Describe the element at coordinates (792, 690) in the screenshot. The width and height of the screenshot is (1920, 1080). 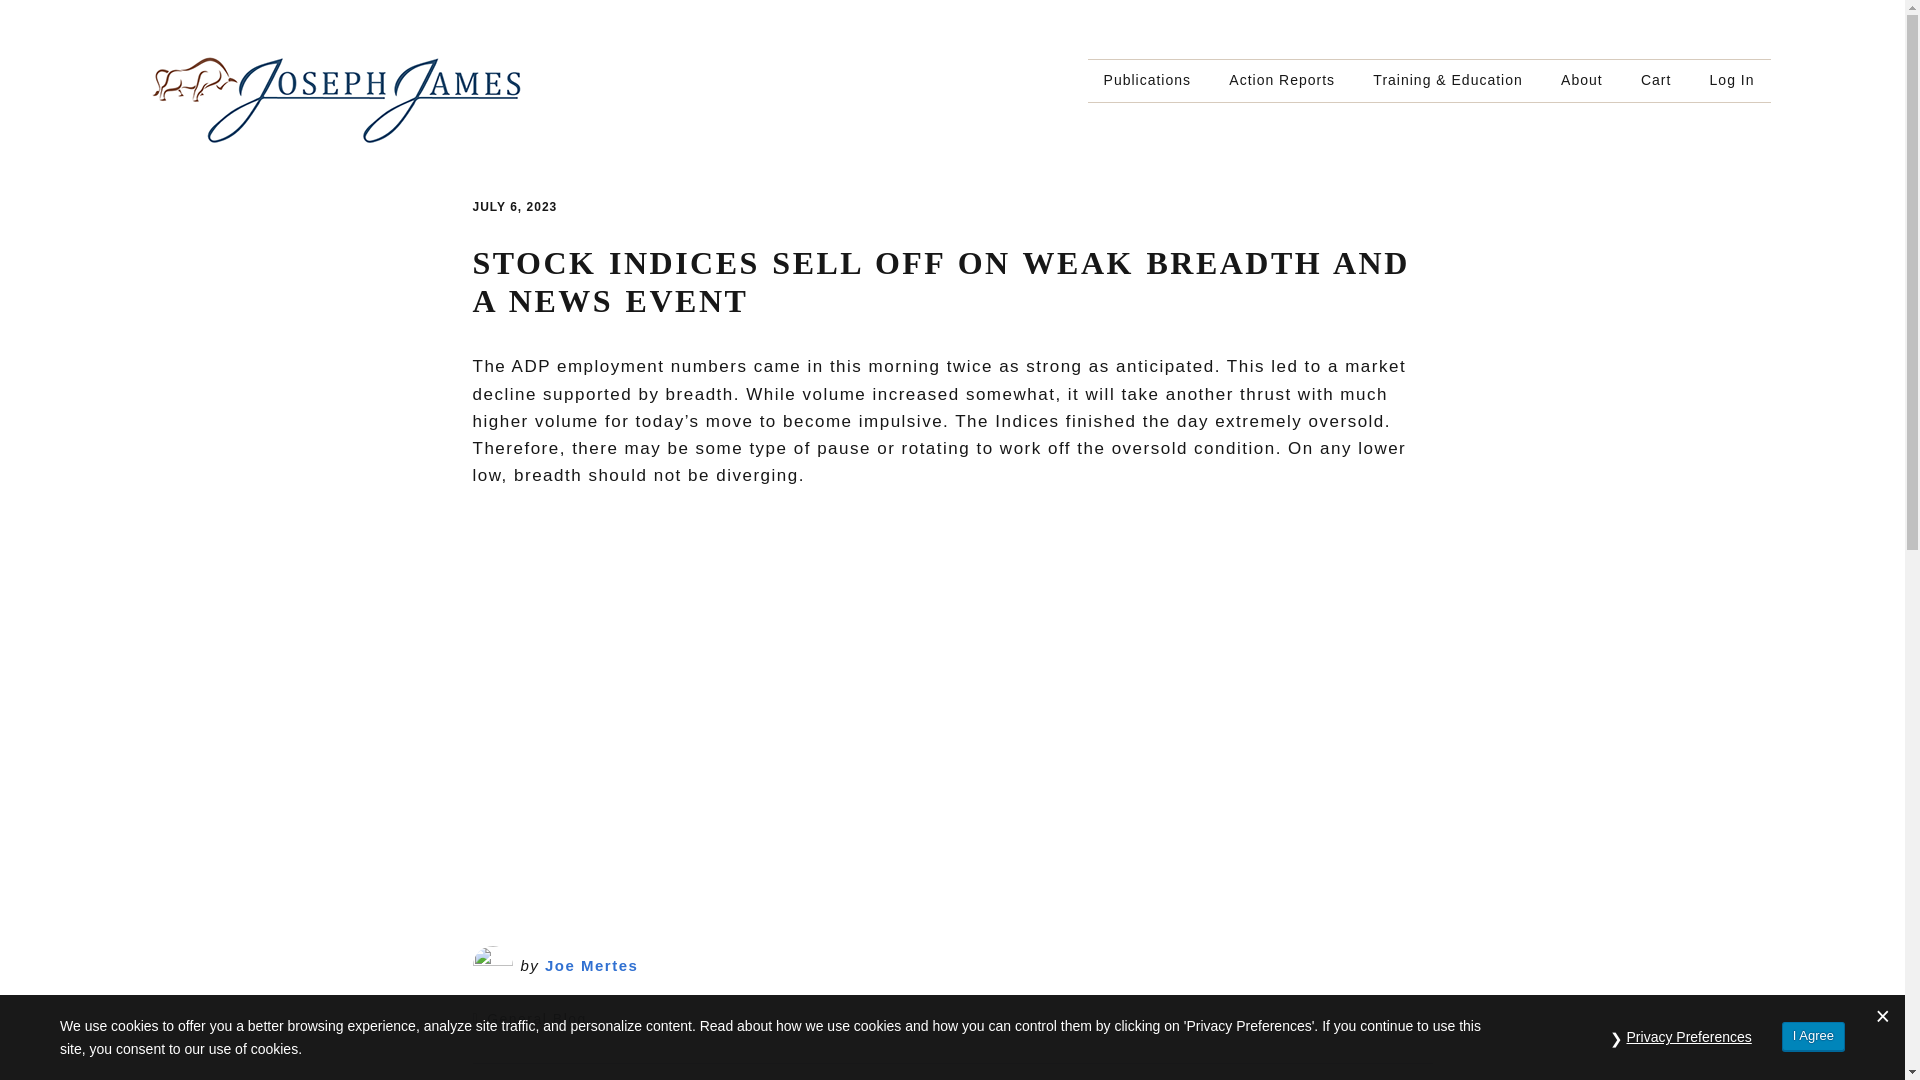
I see `vimeo-player` at that location.